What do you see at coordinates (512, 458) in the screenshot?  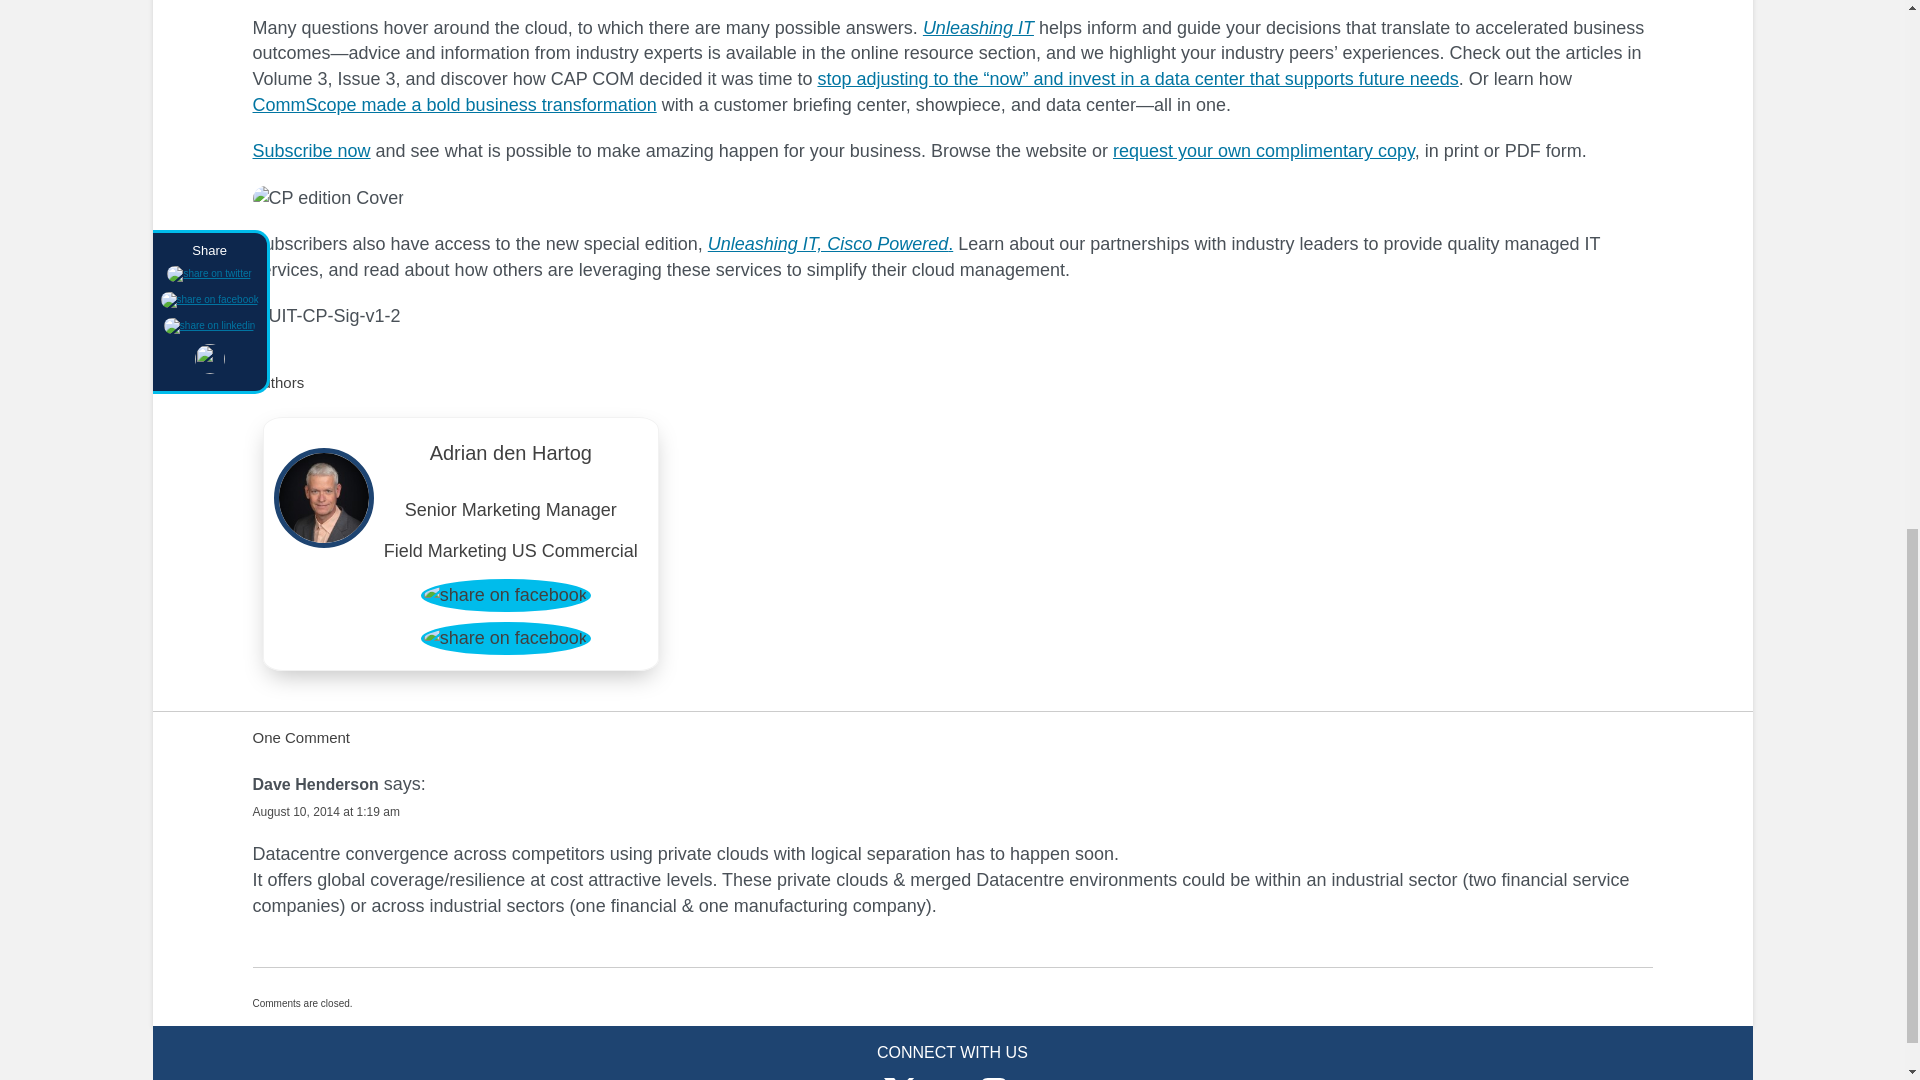 I see `Adrian den Hartog` at bounding box center [512, 458].